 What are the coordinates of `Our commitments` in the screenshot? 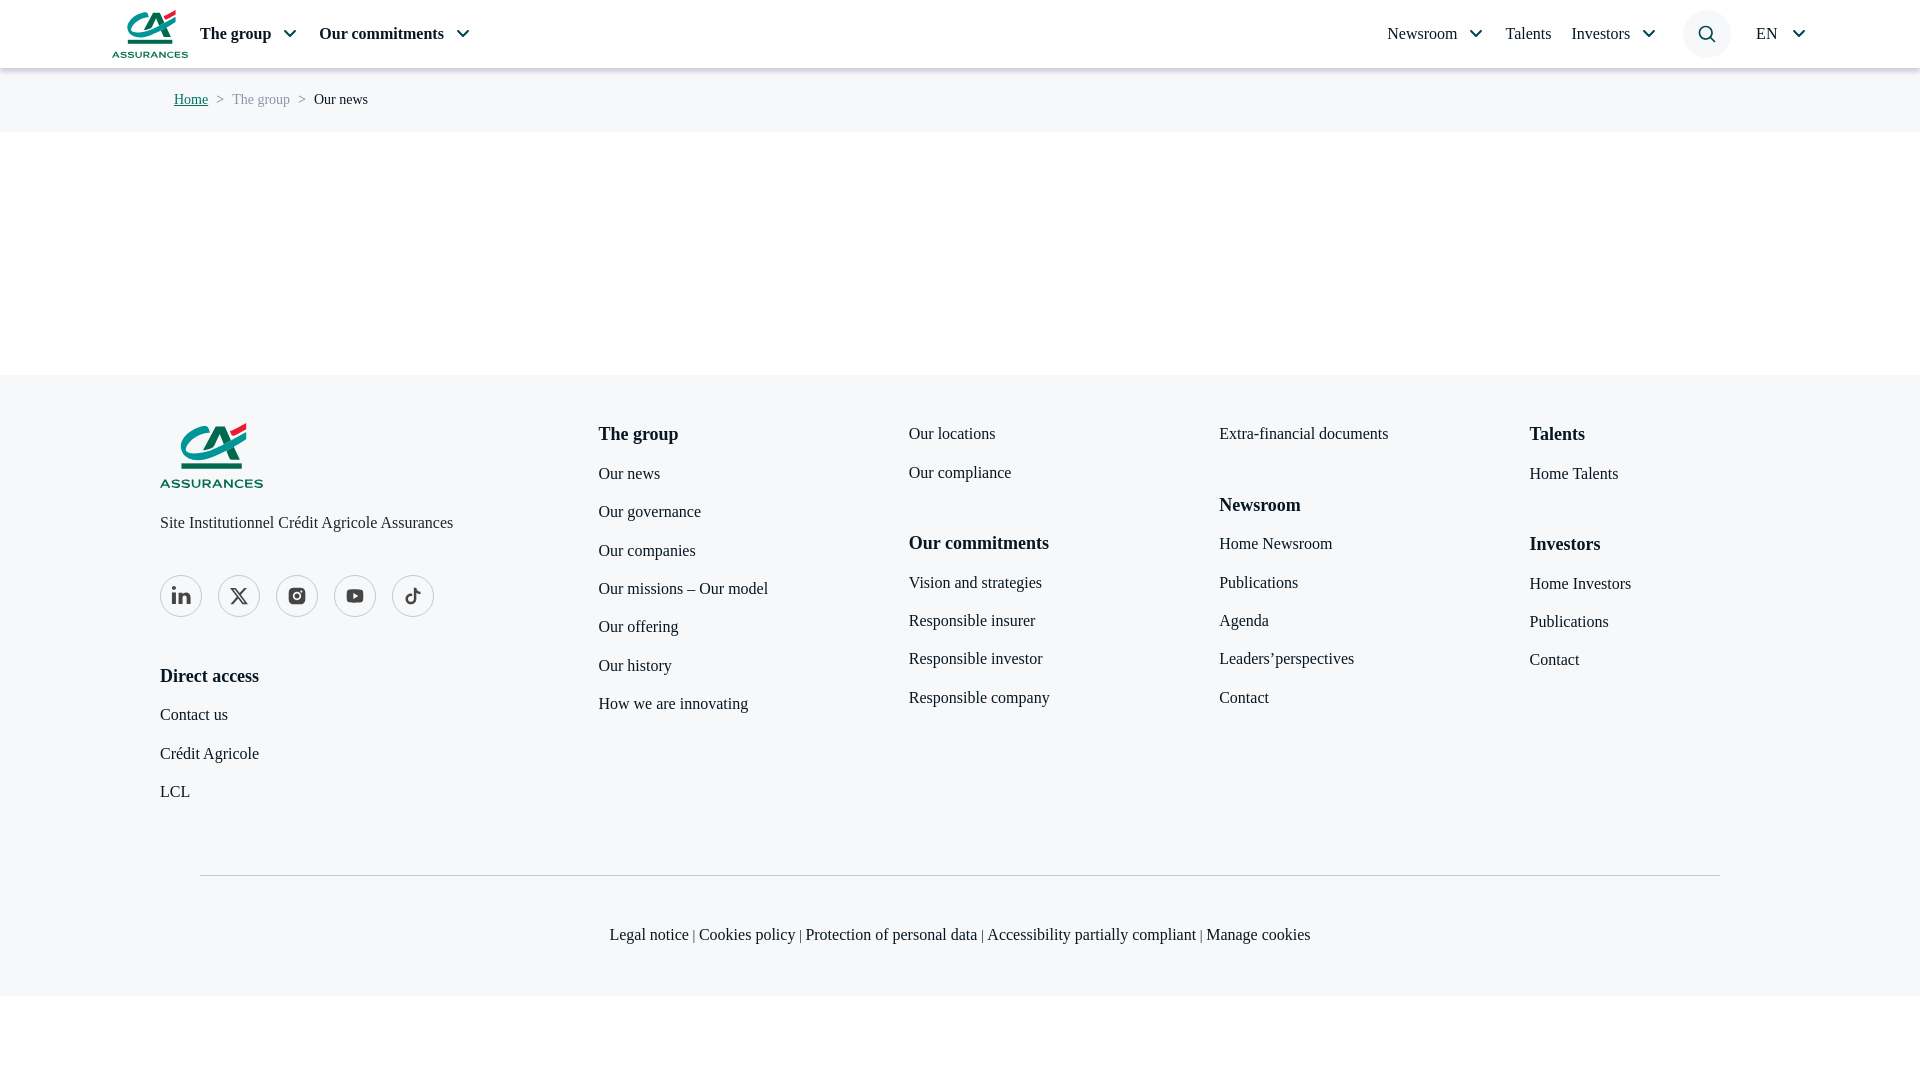 It's located at (1614, 34).